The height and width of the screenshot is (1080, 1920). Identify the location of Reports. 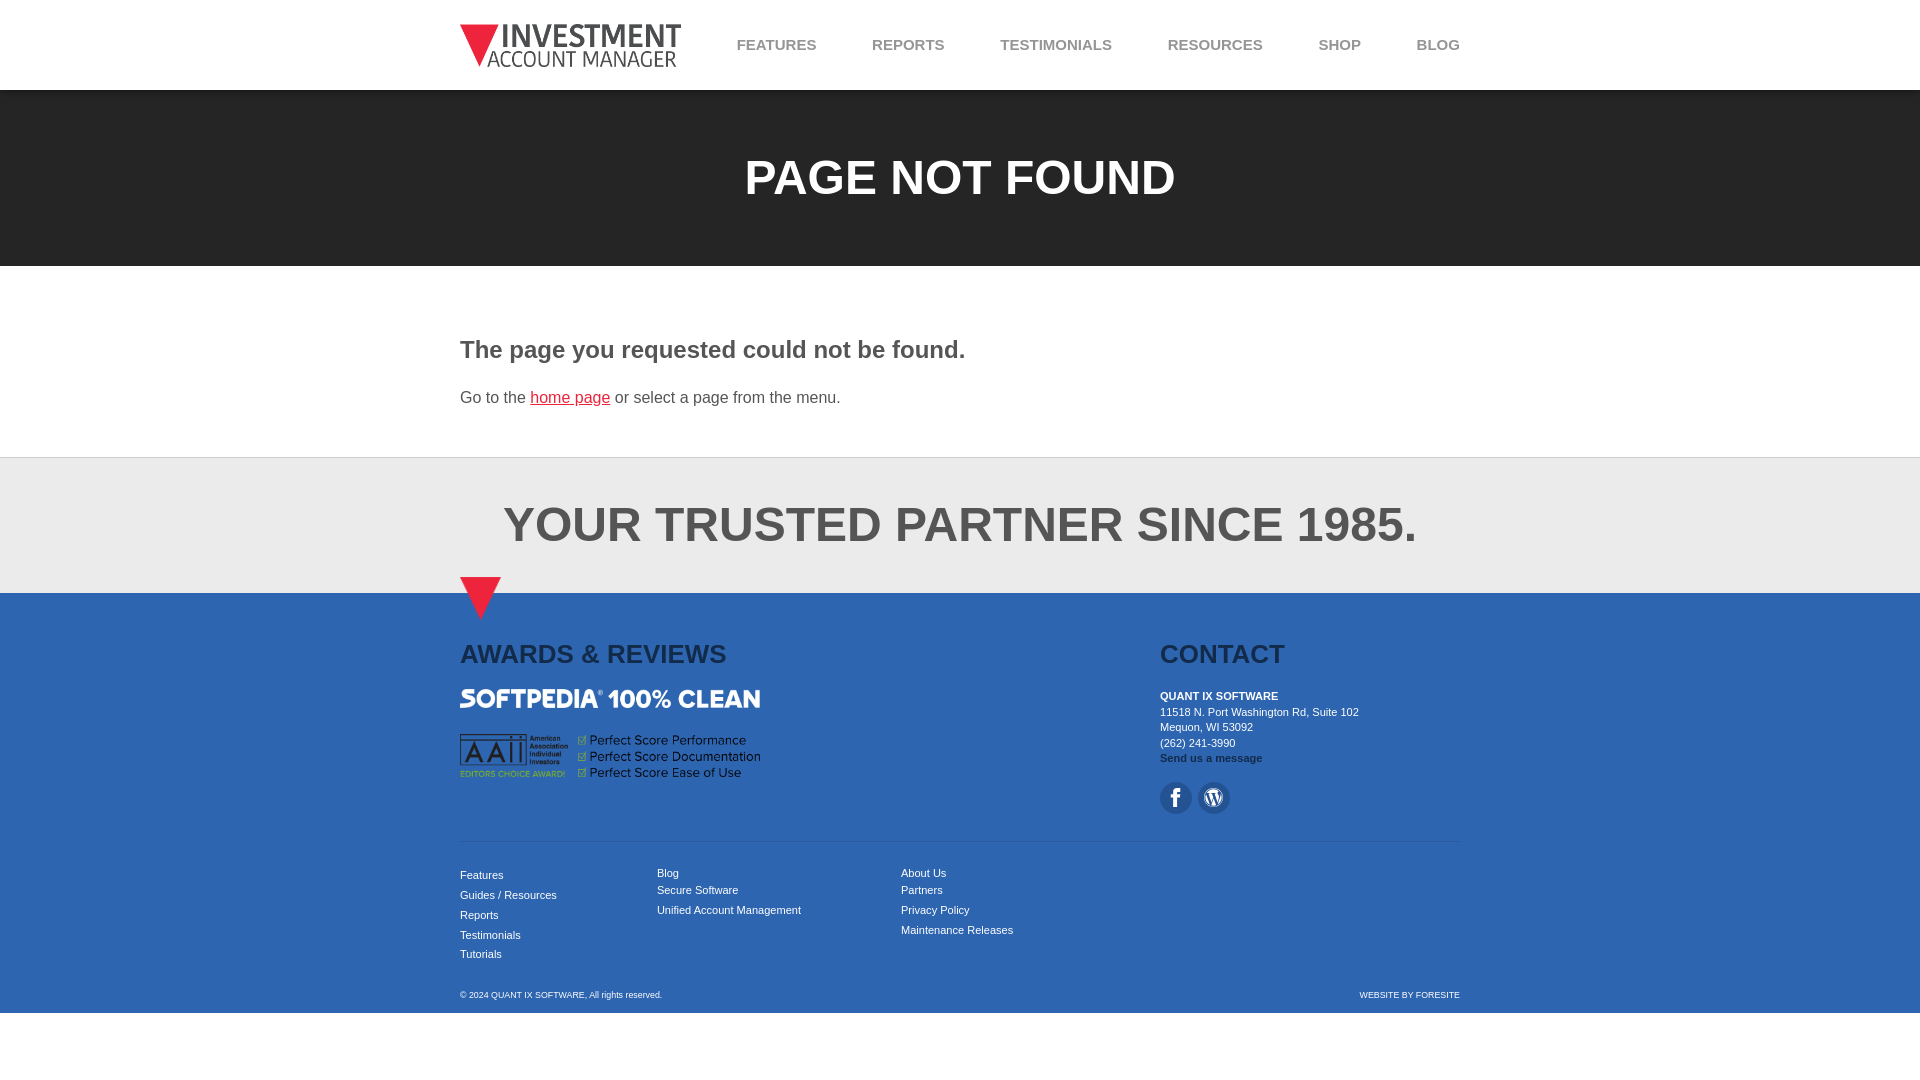
(480, 915).